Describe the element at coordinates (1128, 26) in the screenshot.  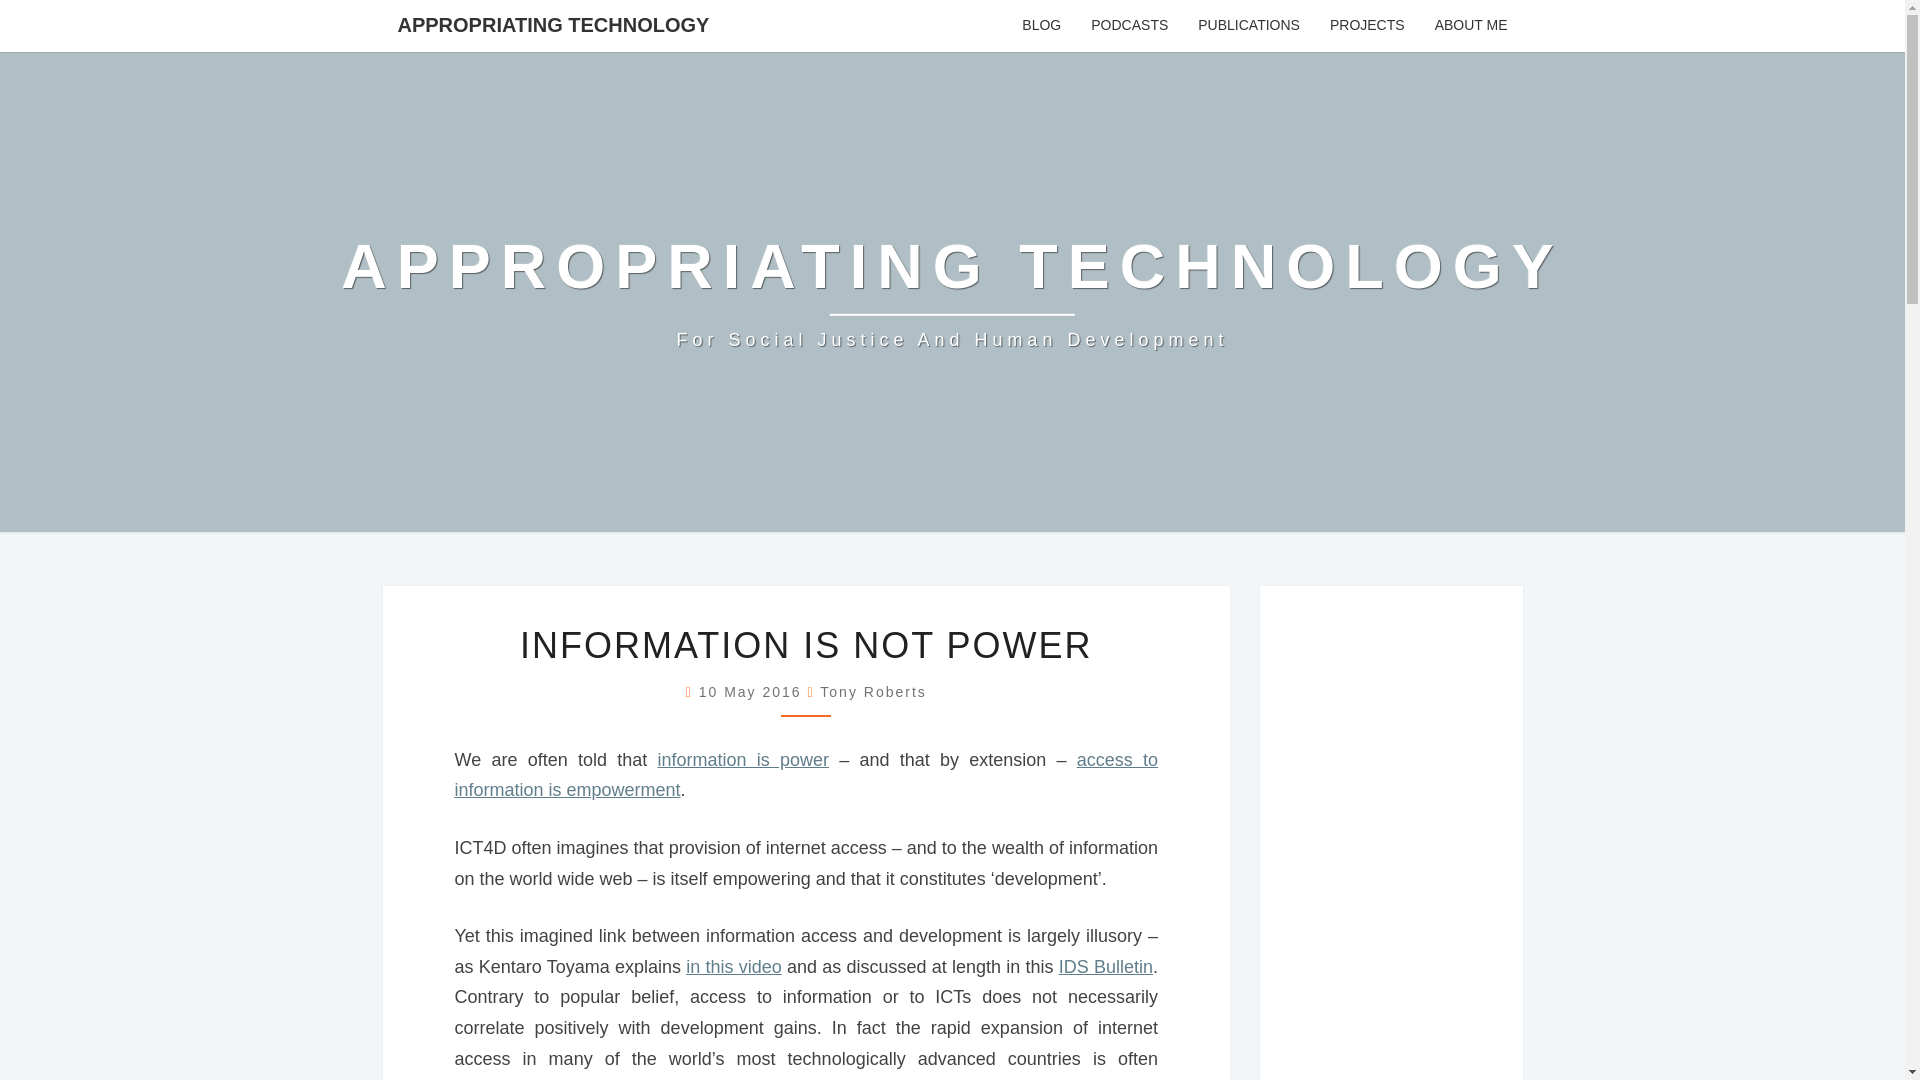
I see `PODCASTS` at that location.